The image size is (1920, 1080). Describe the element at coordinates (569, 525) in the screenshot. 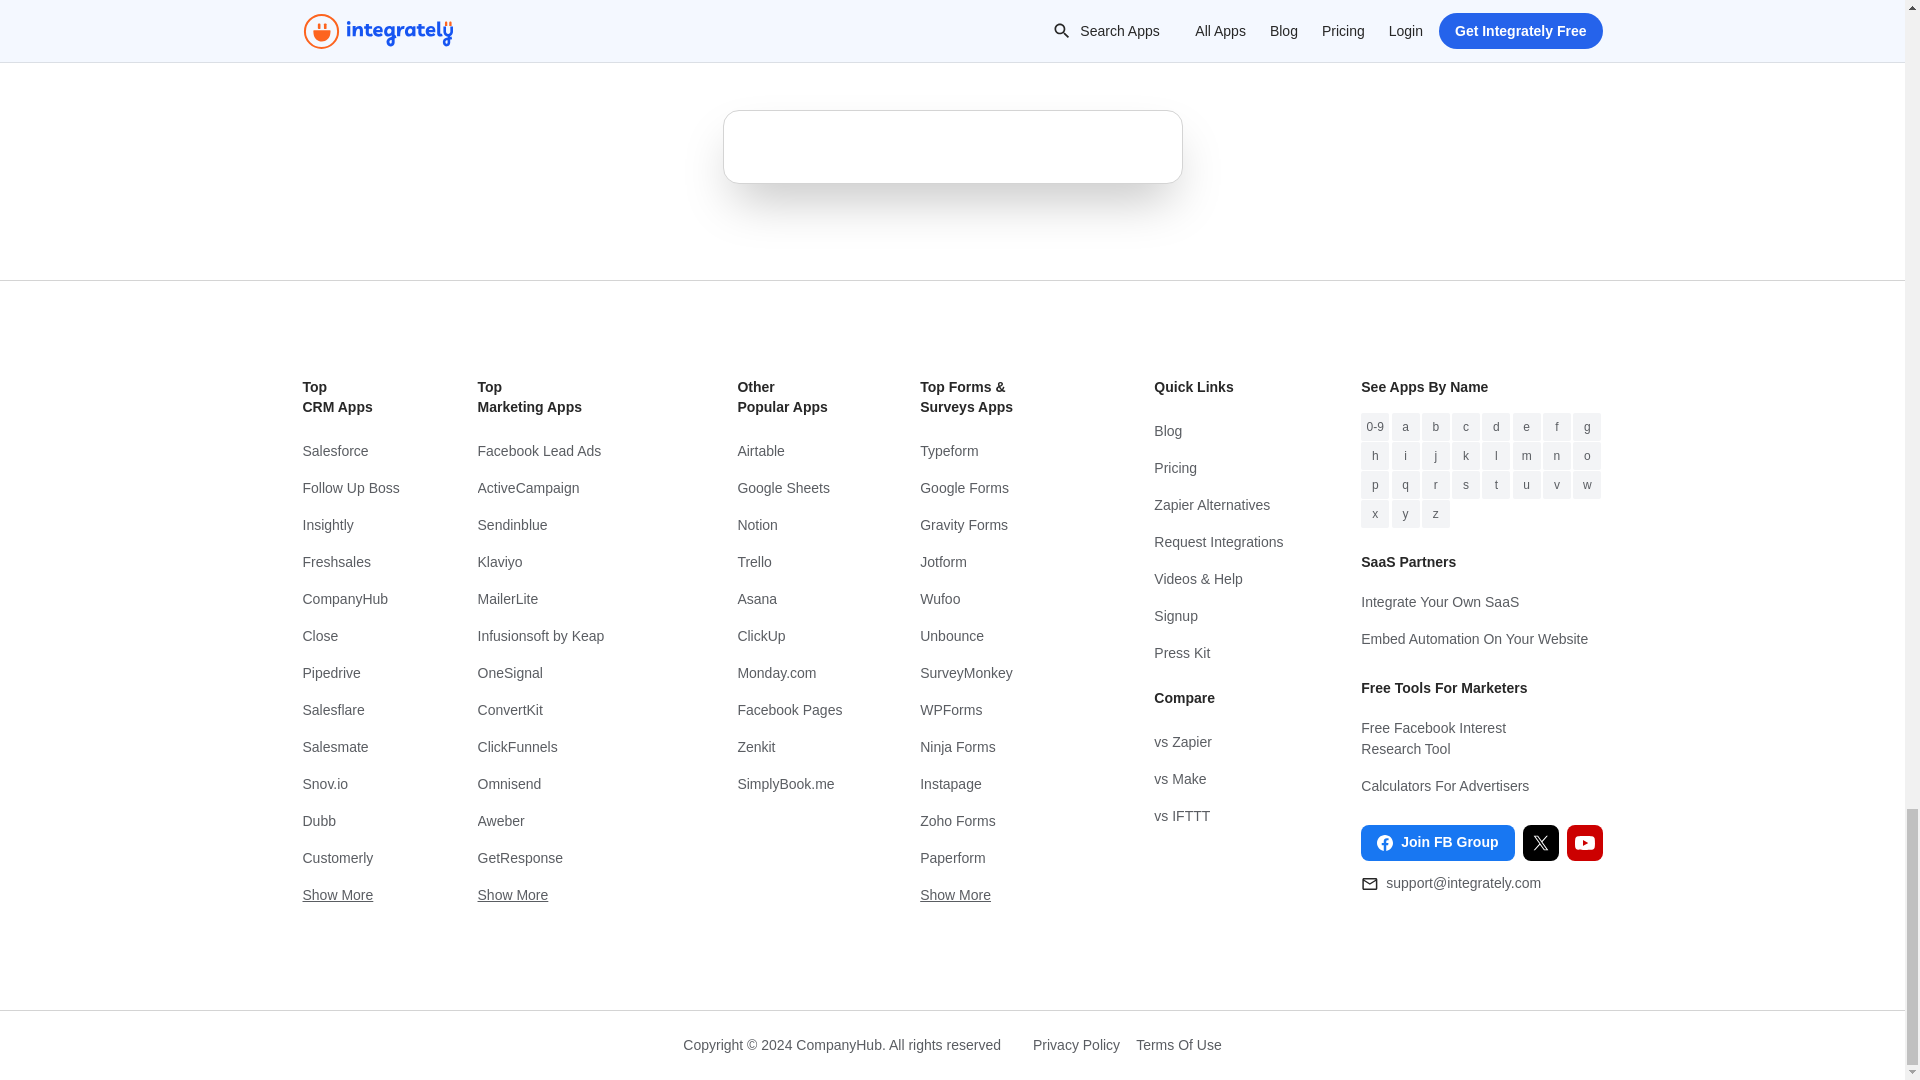

I see `Sendinblue` at that location.